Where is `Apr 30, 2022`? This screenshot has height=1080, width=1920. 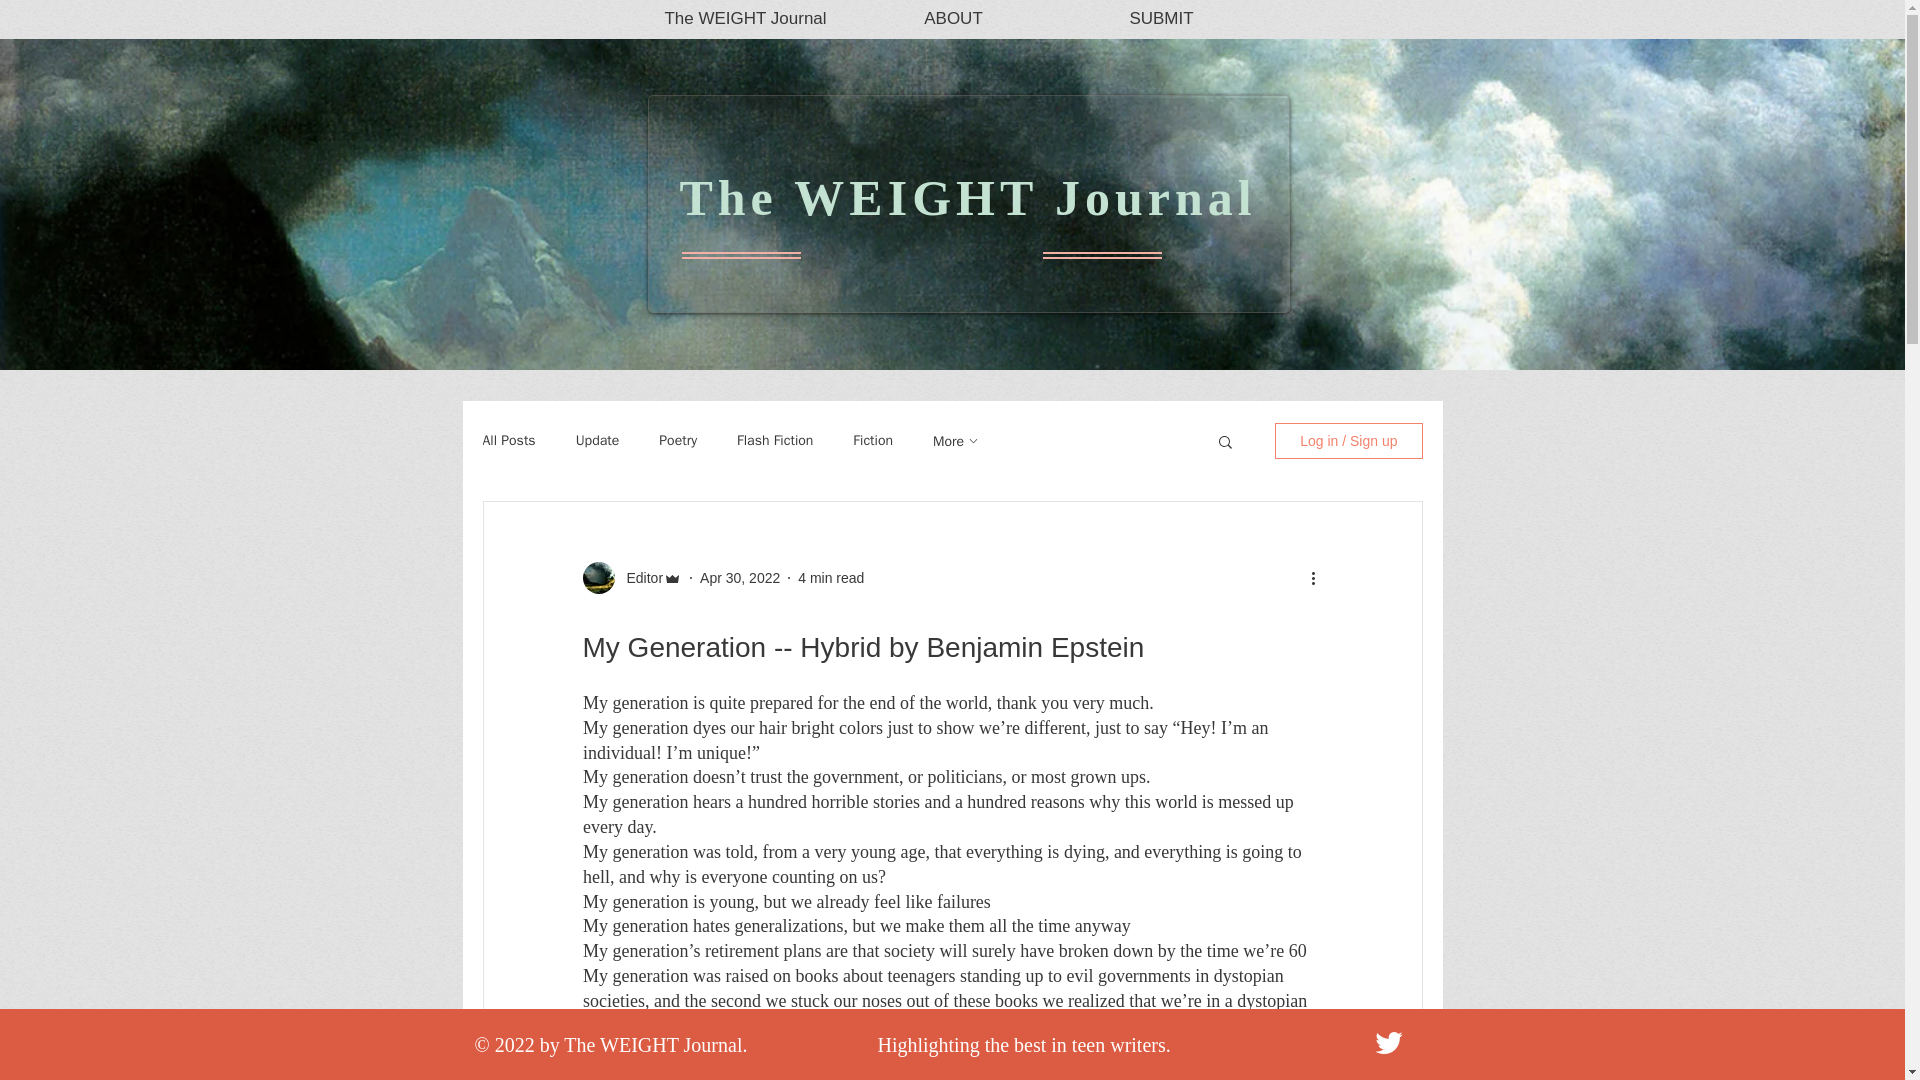
Apr 30, 2022 is located at coordinates (740, 578).